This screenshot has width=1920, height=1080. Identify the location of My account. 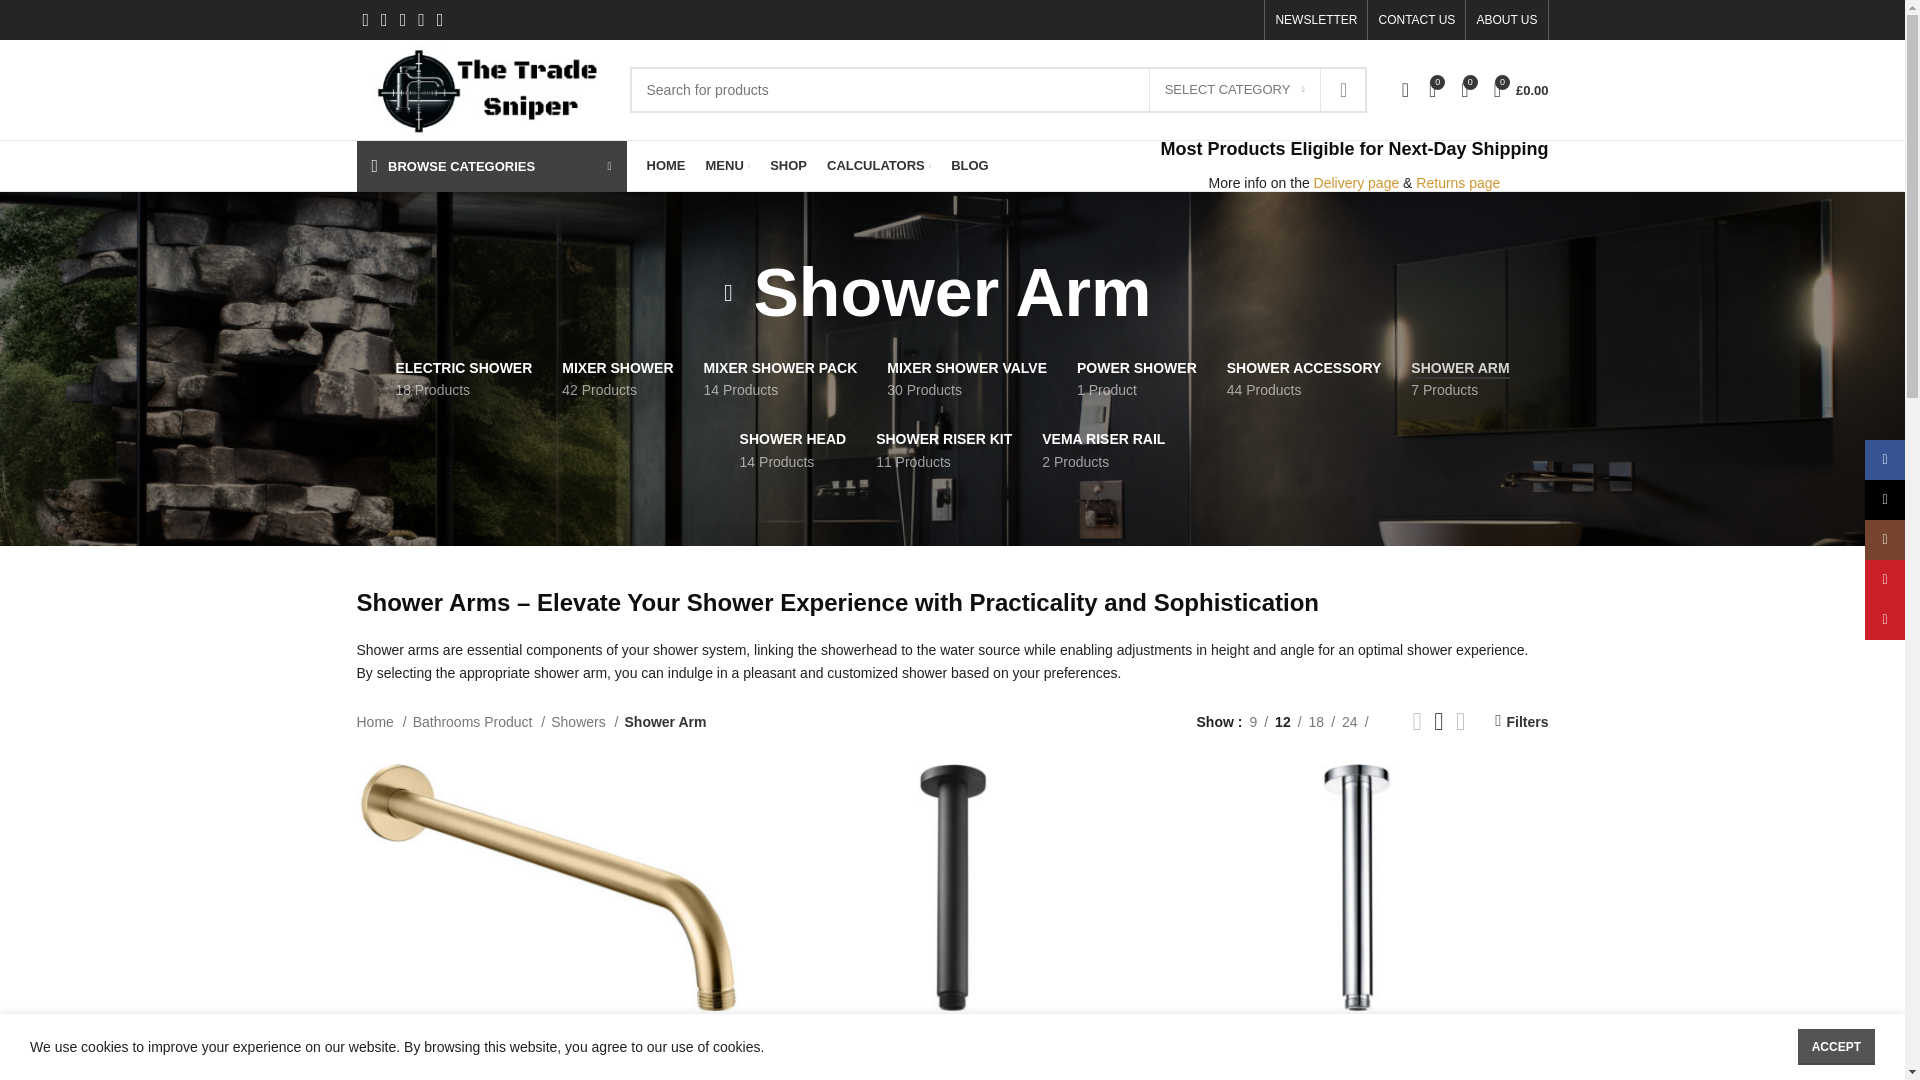
(1405, 90).